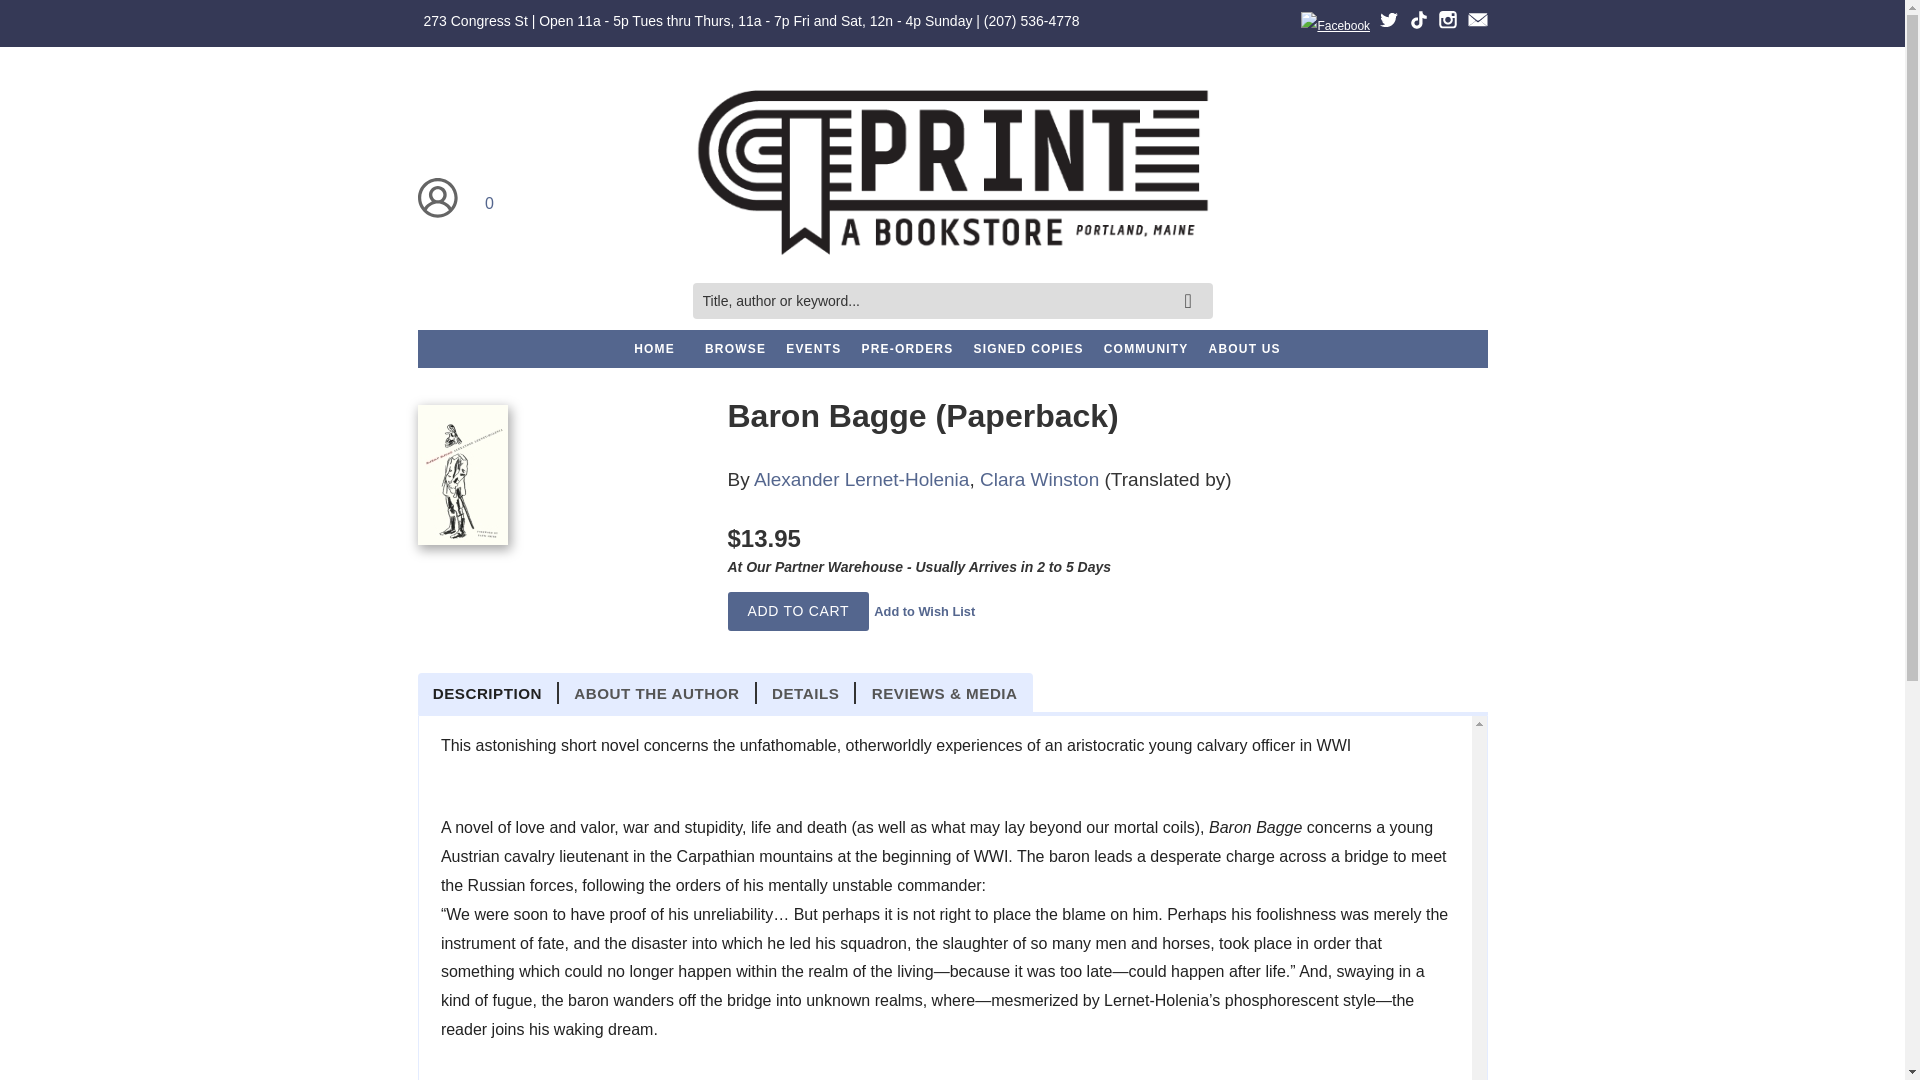  I want to click on SIGNED COPIES, so click(1028, 349).